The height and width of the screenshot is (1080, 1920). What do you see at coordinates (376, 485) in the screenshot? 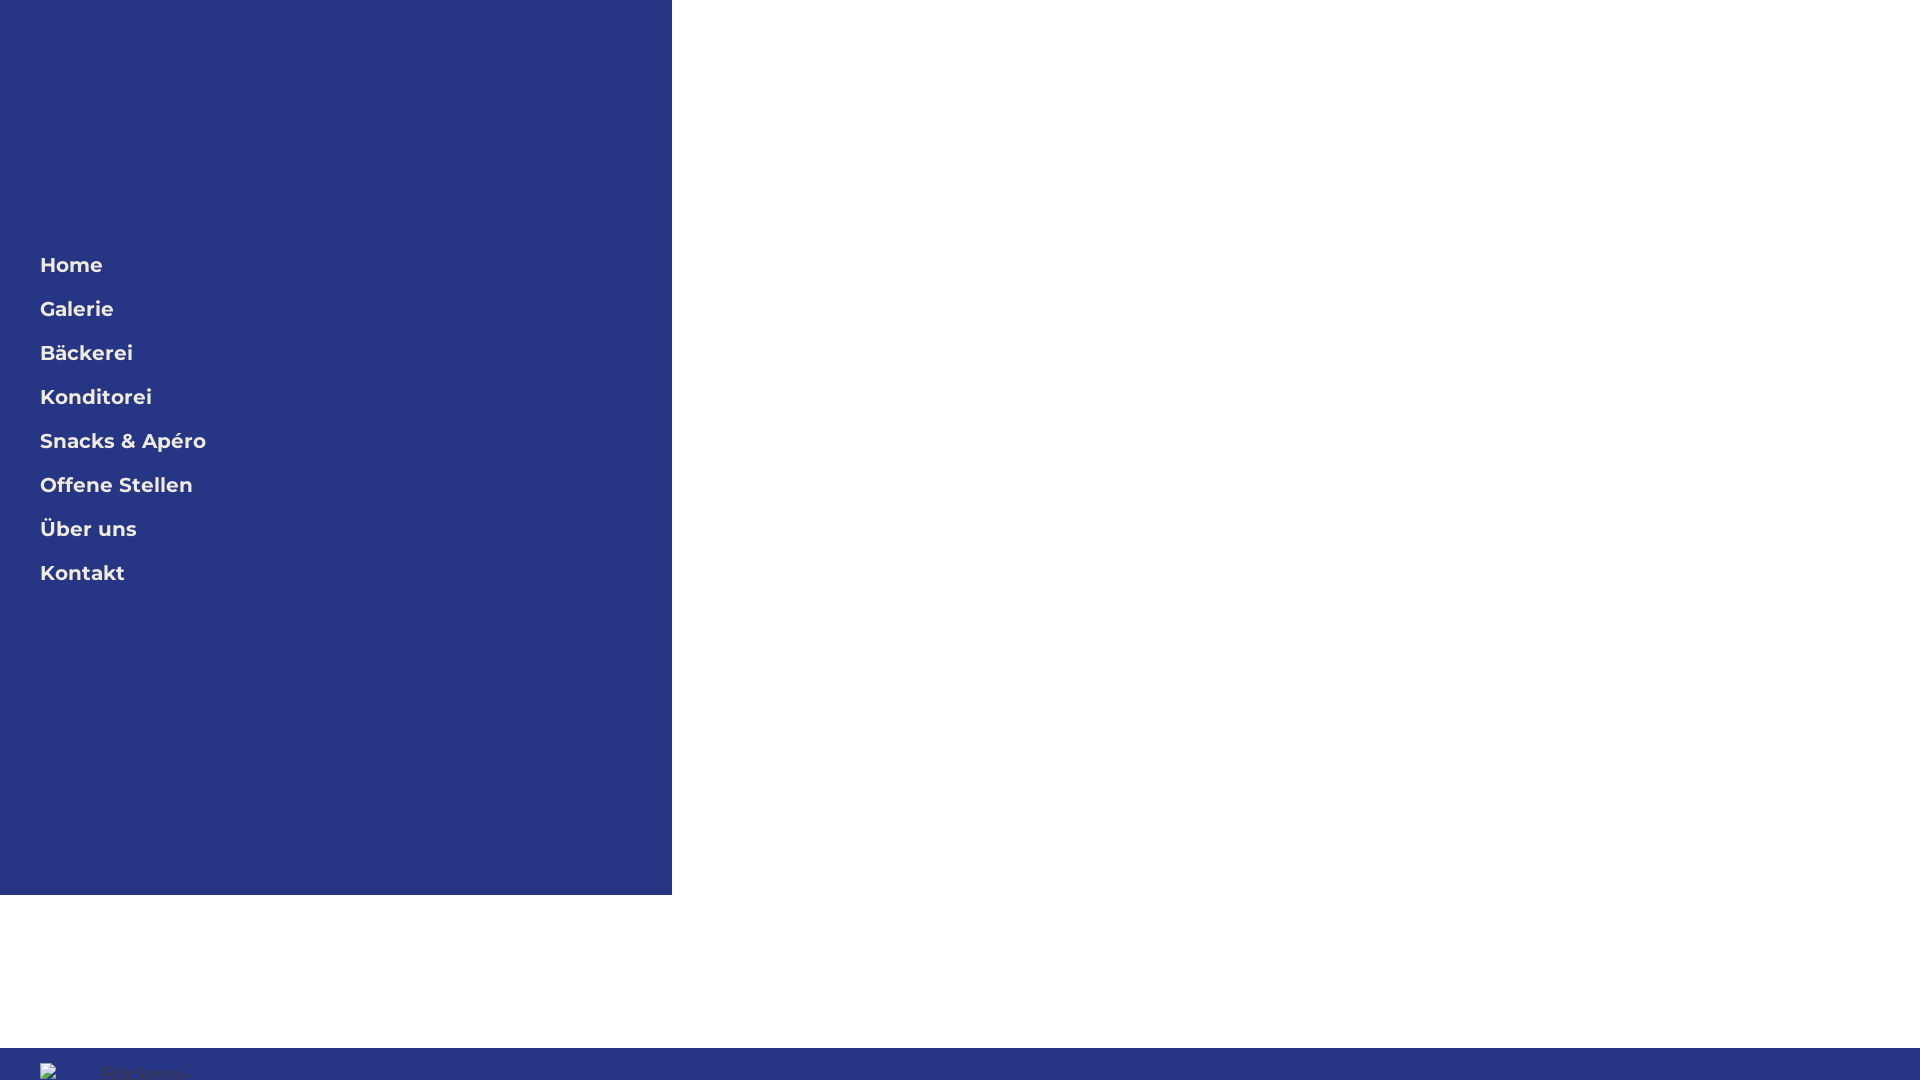
I see `Offene Stellen` at bounding box center [376, 485].